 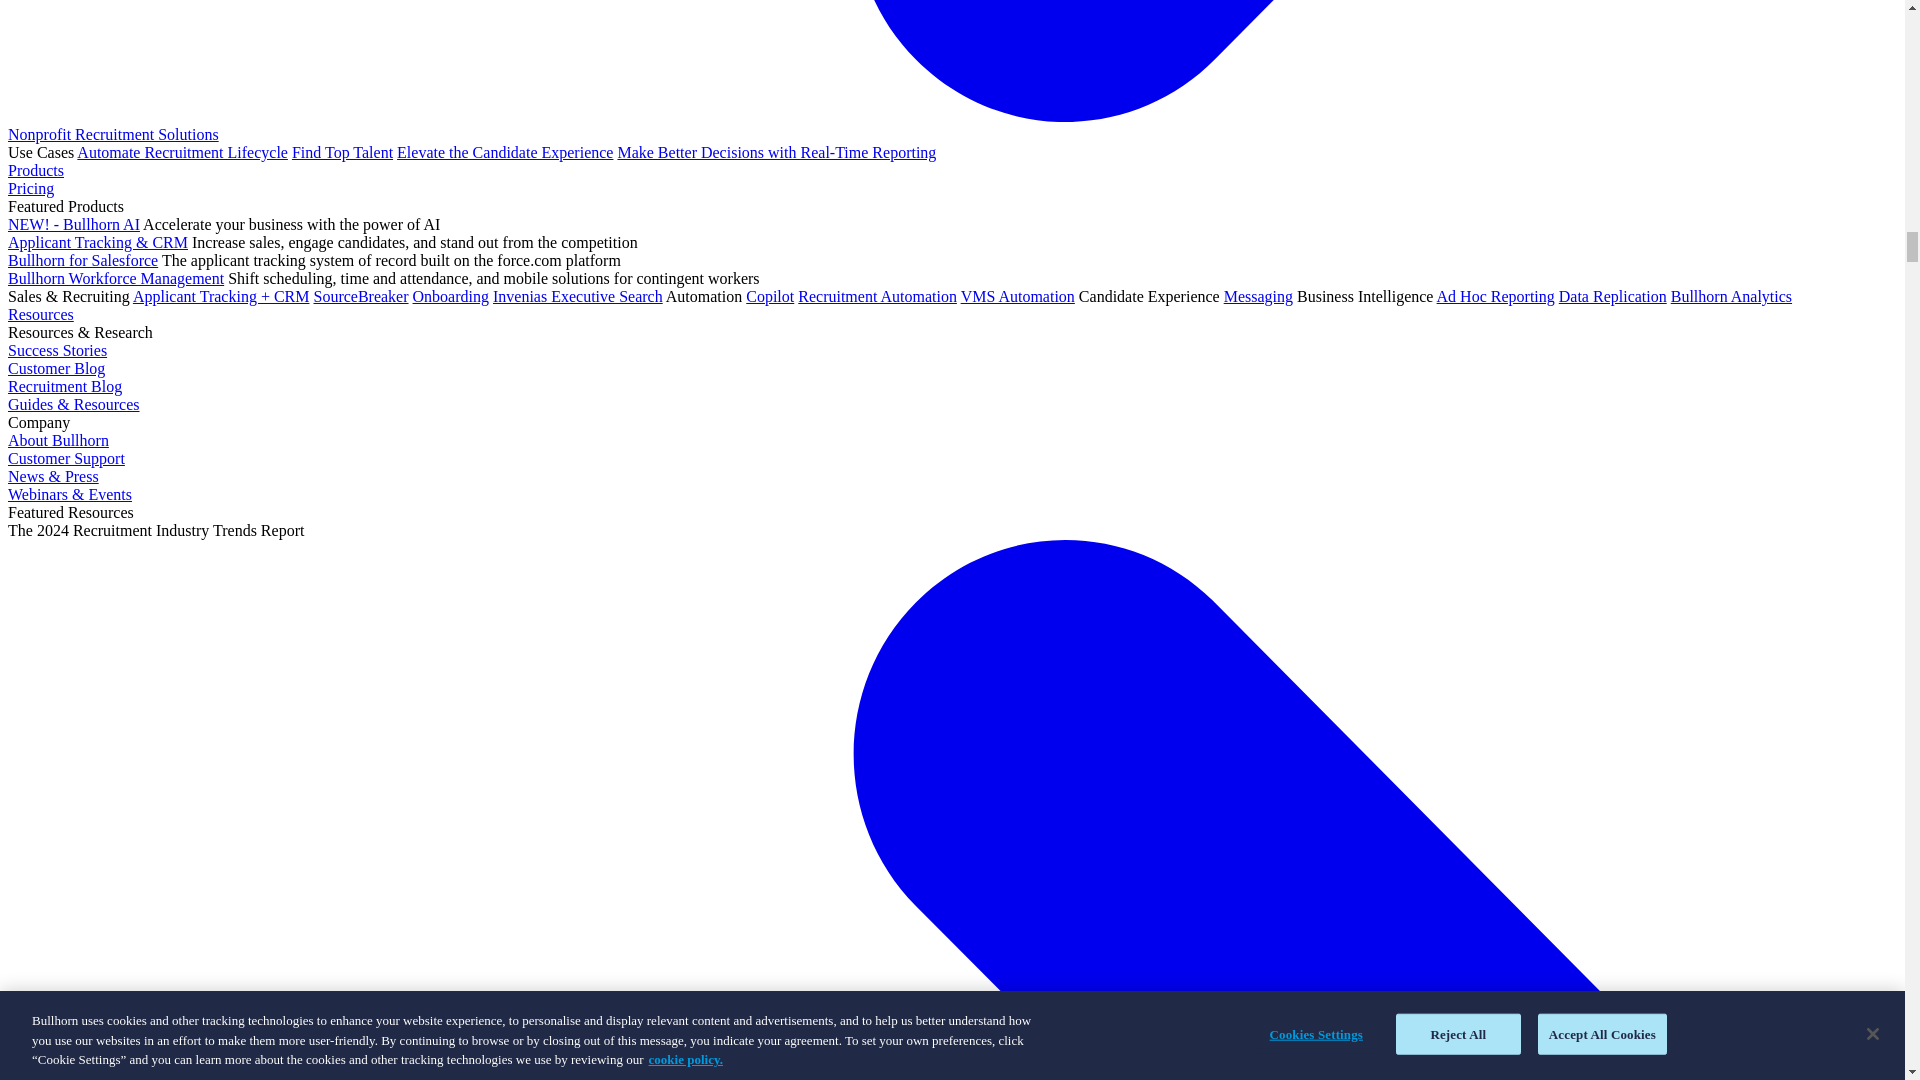 What do you see at coordinates (1018, 296) in the screenshot?
I see `VMS Automation` at bounding box center [1018, 296].